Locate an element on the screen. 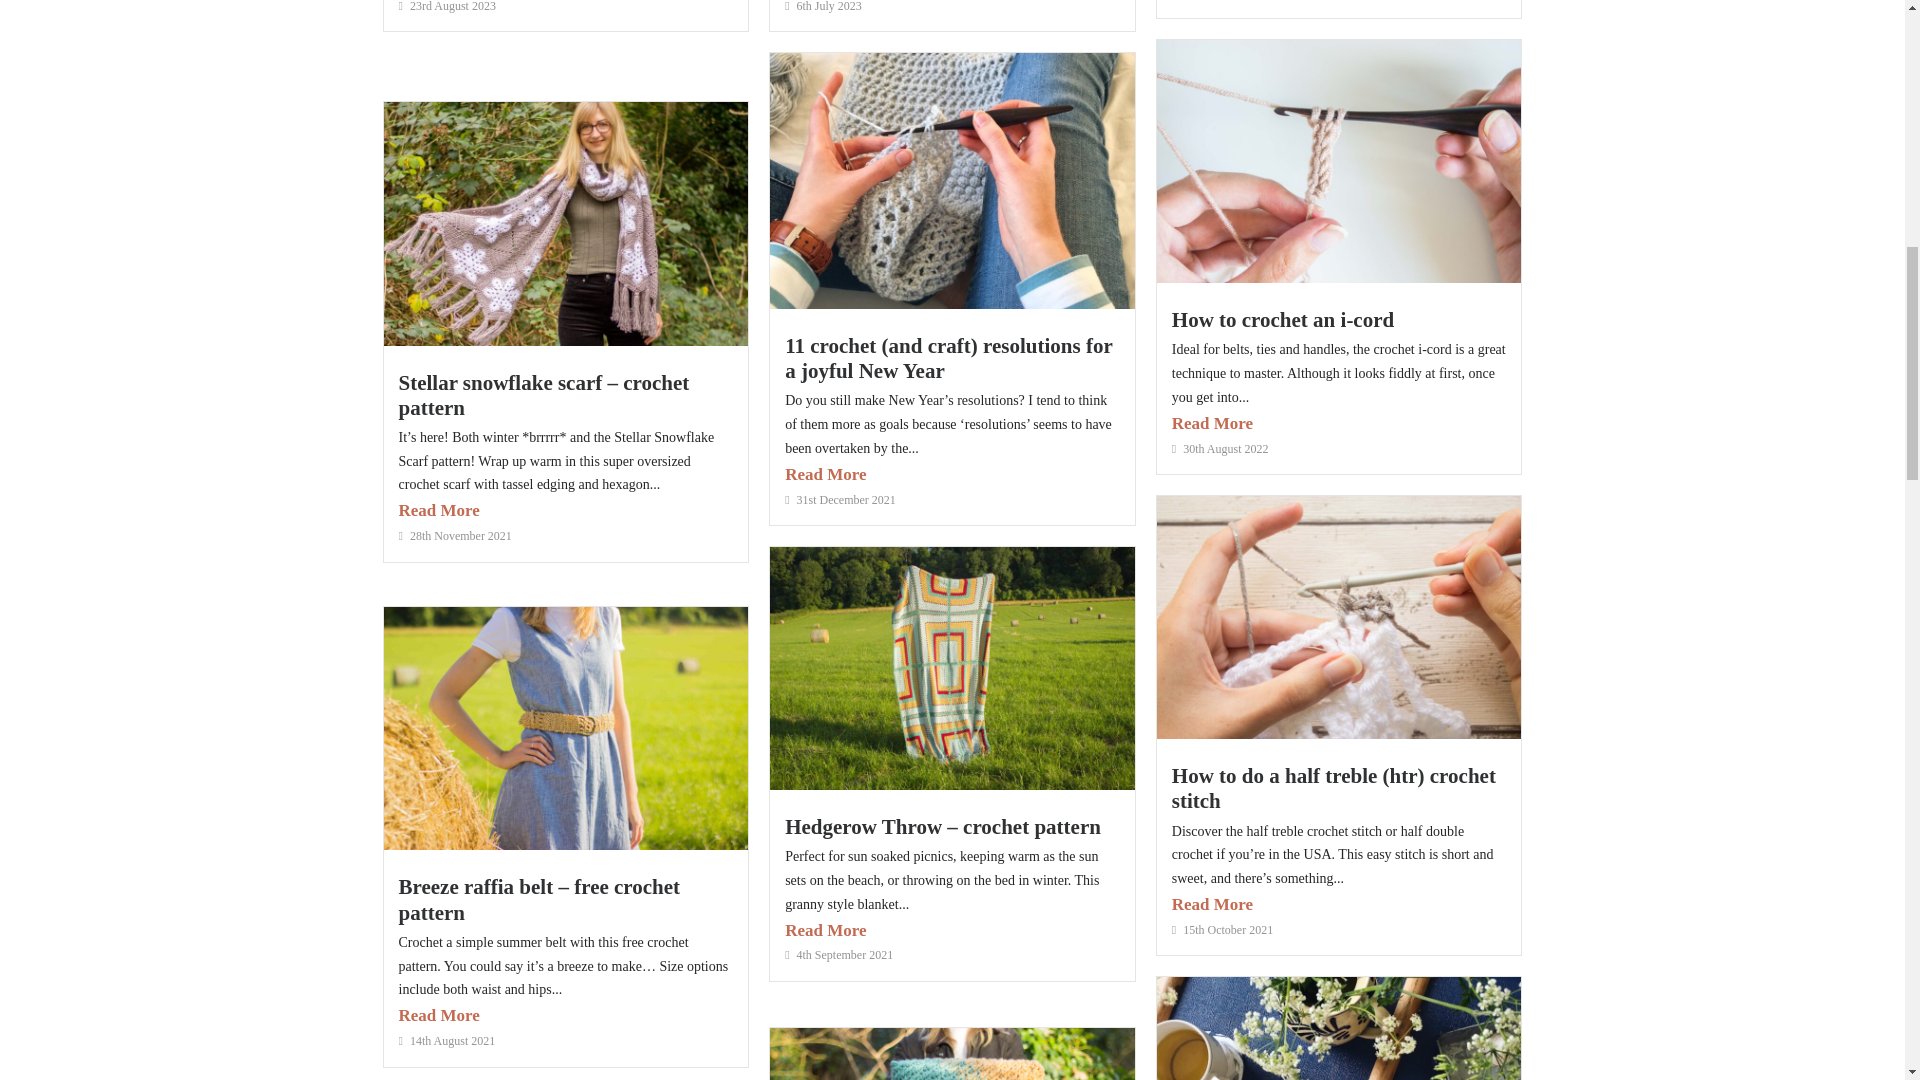 The image size is (1920, 1080). Read More is located at coordinates (1339, 424).